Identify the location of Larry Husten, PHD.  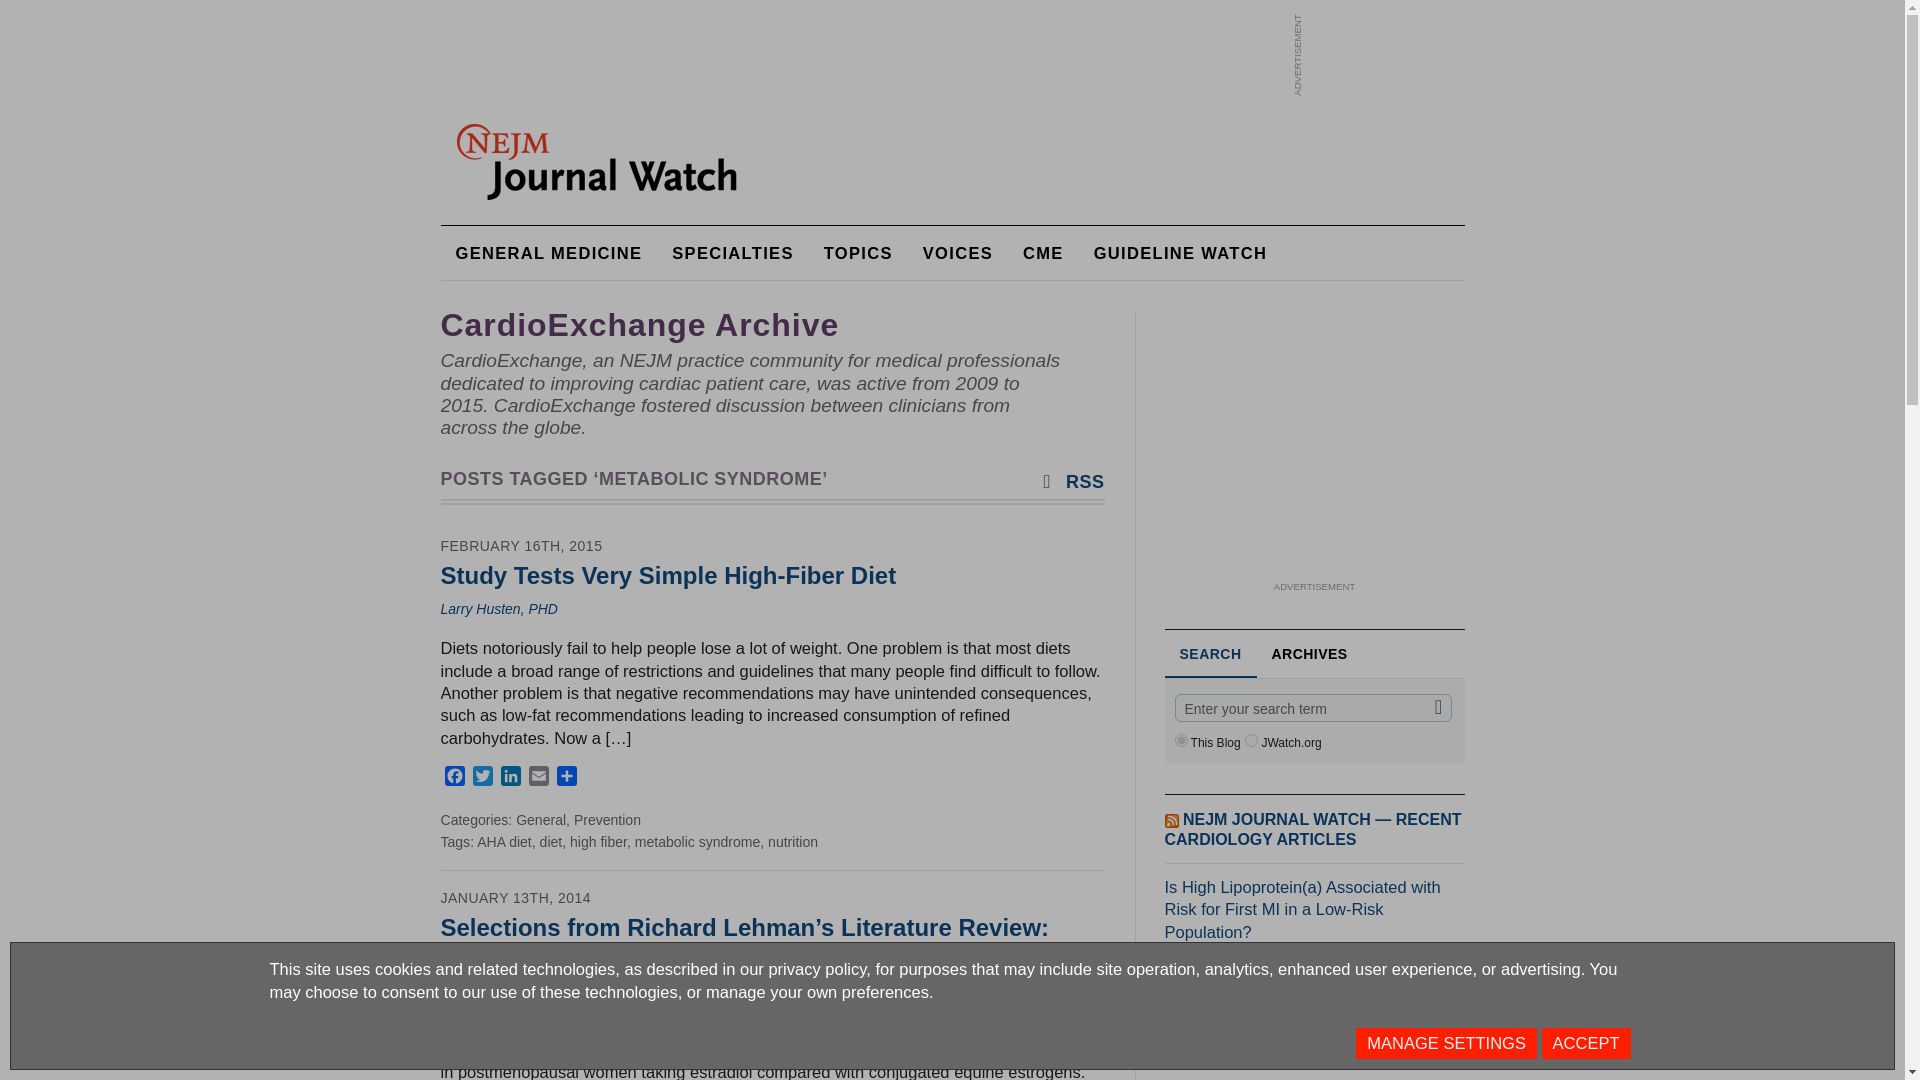
(498, 608).